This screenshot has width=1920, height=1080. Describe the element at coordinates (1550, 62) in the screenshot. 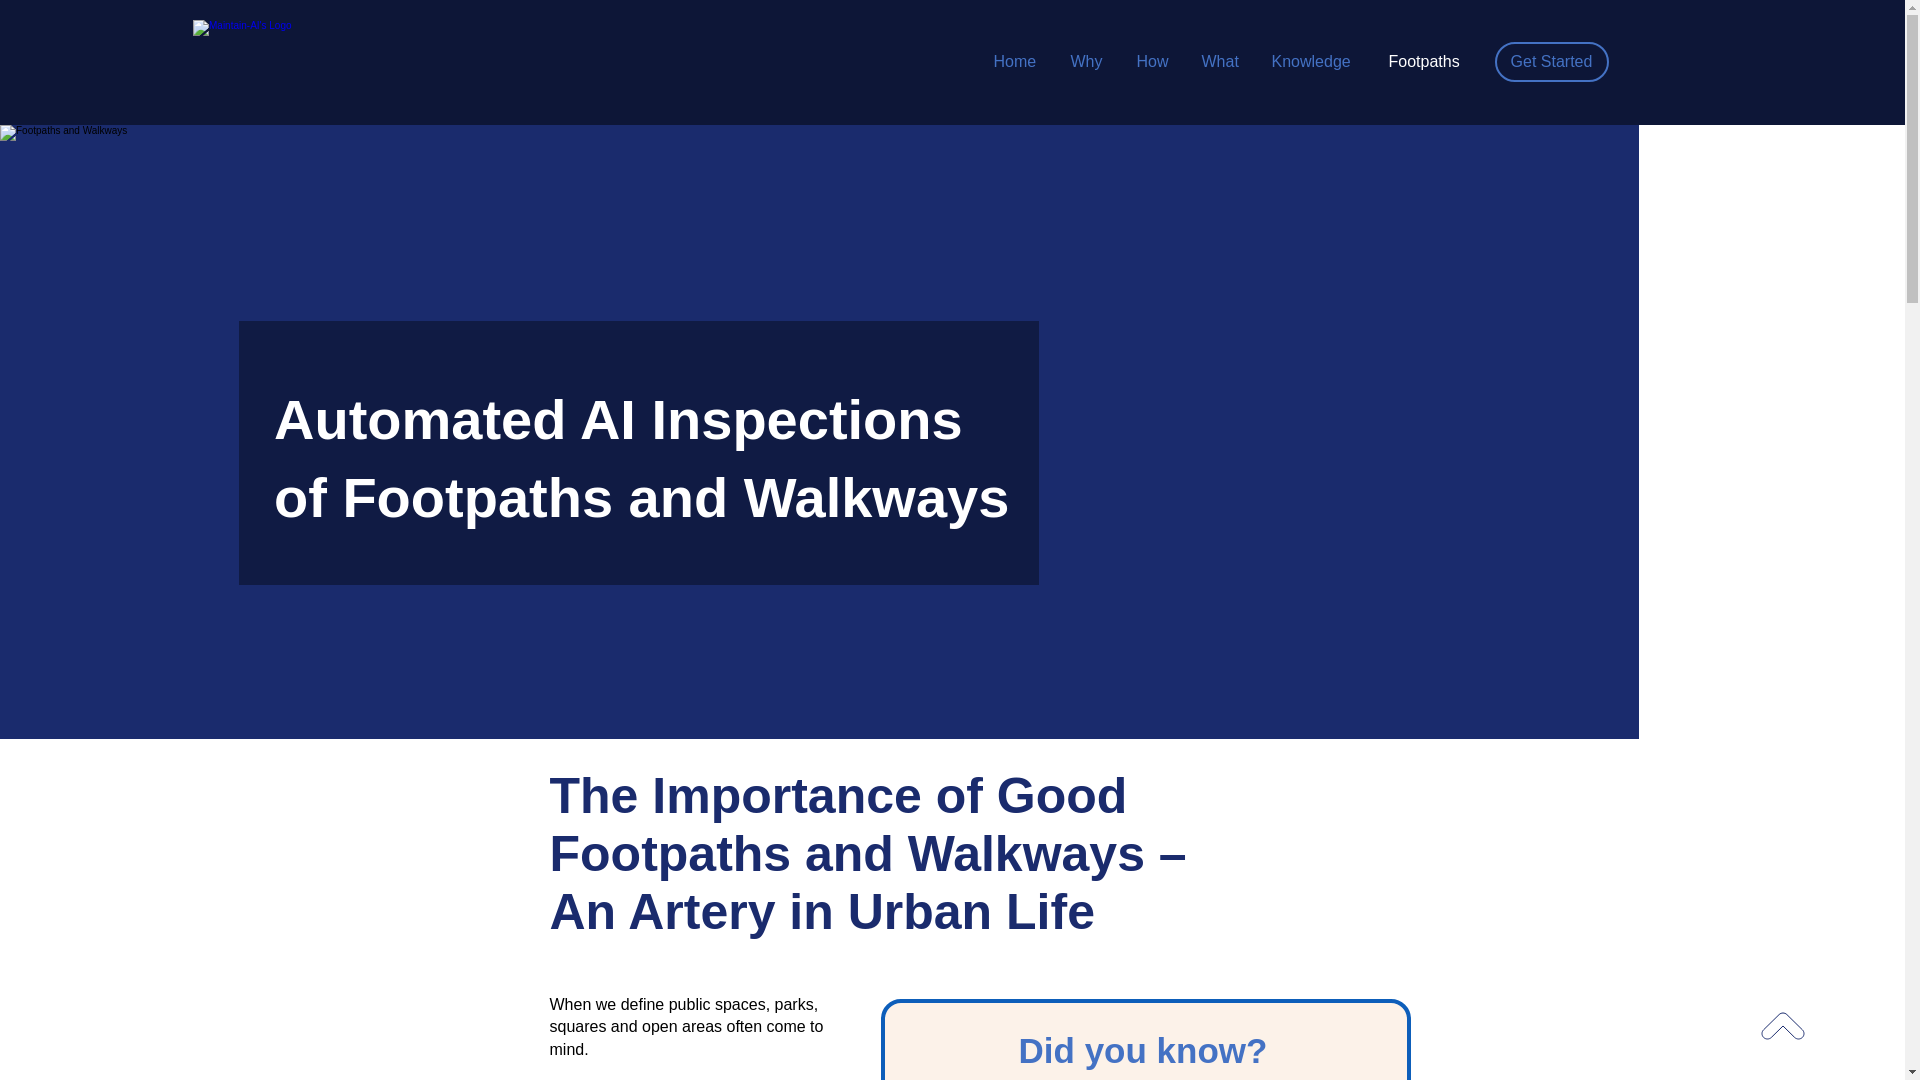

I see `Get Started` at that location.